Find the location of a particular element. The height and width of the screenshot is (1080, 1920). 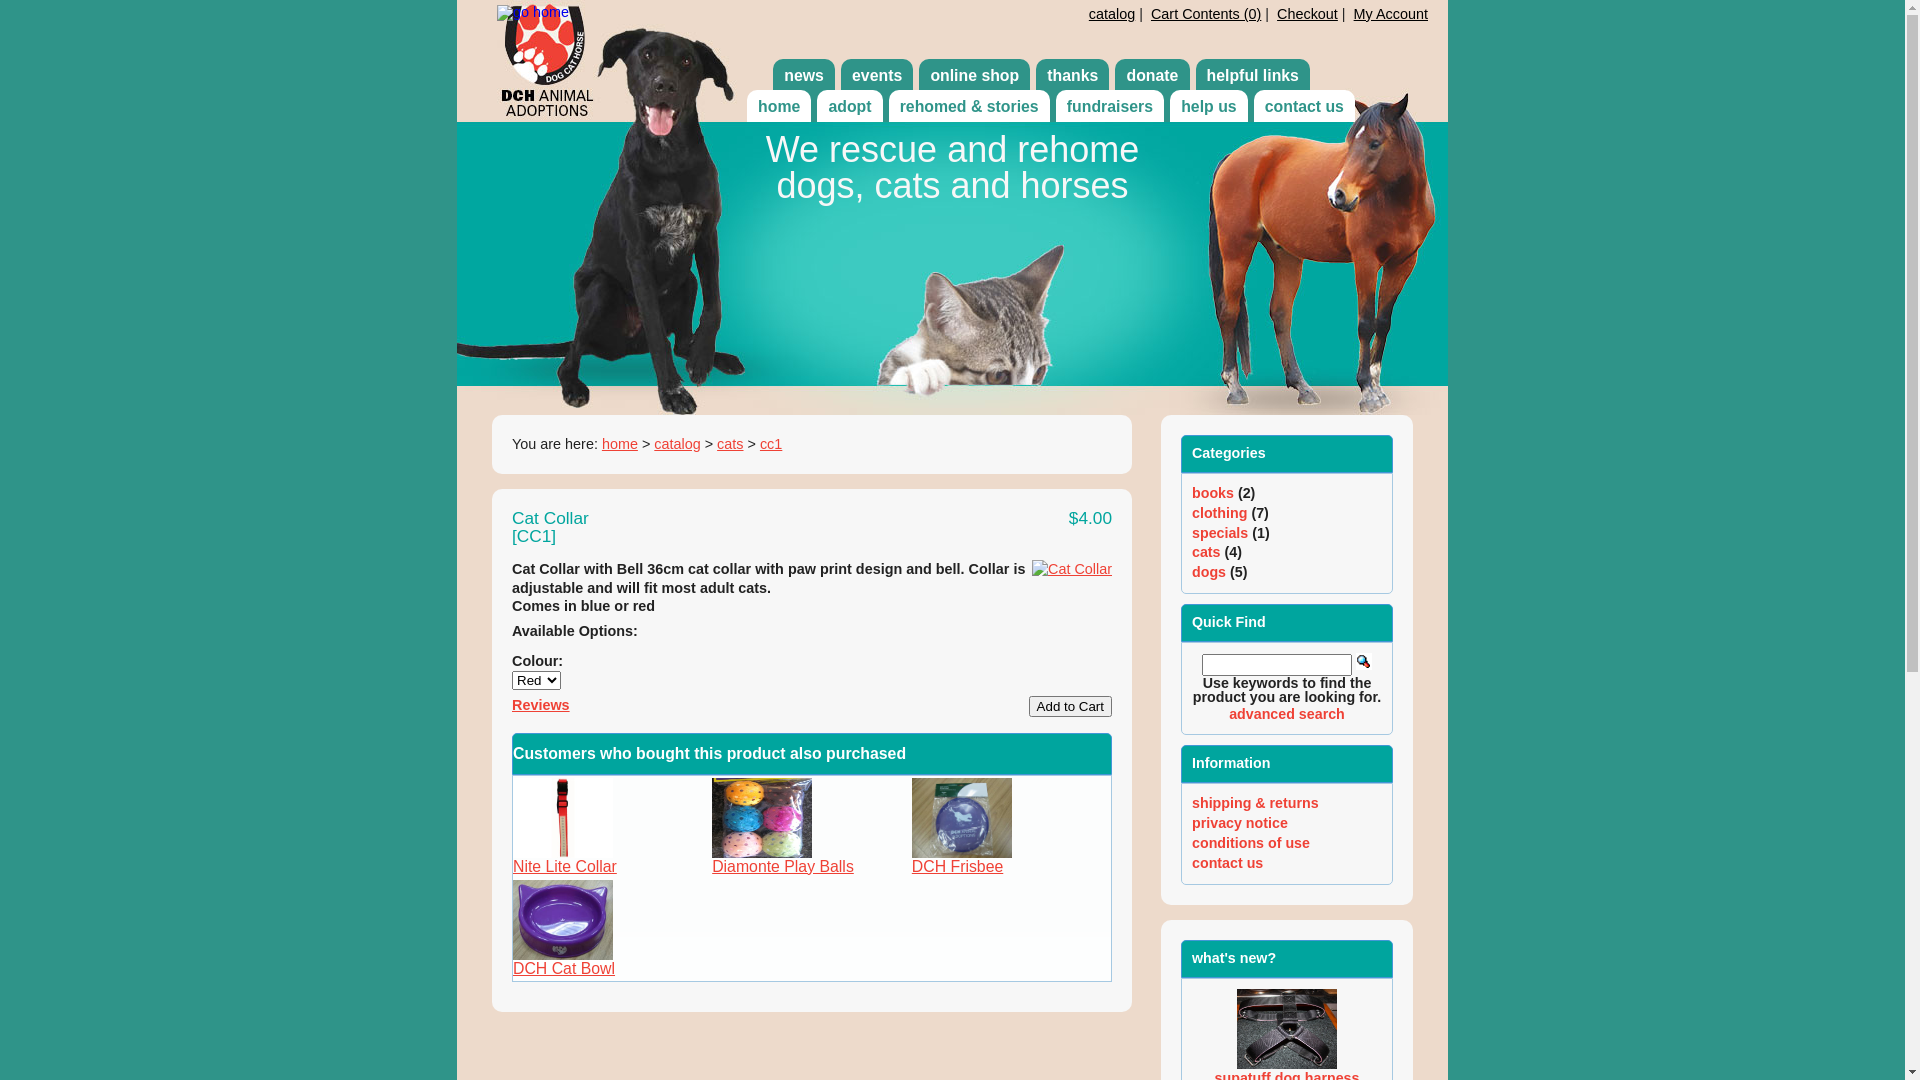

DCH Cat Bowl is located at coordinates (564, 968).